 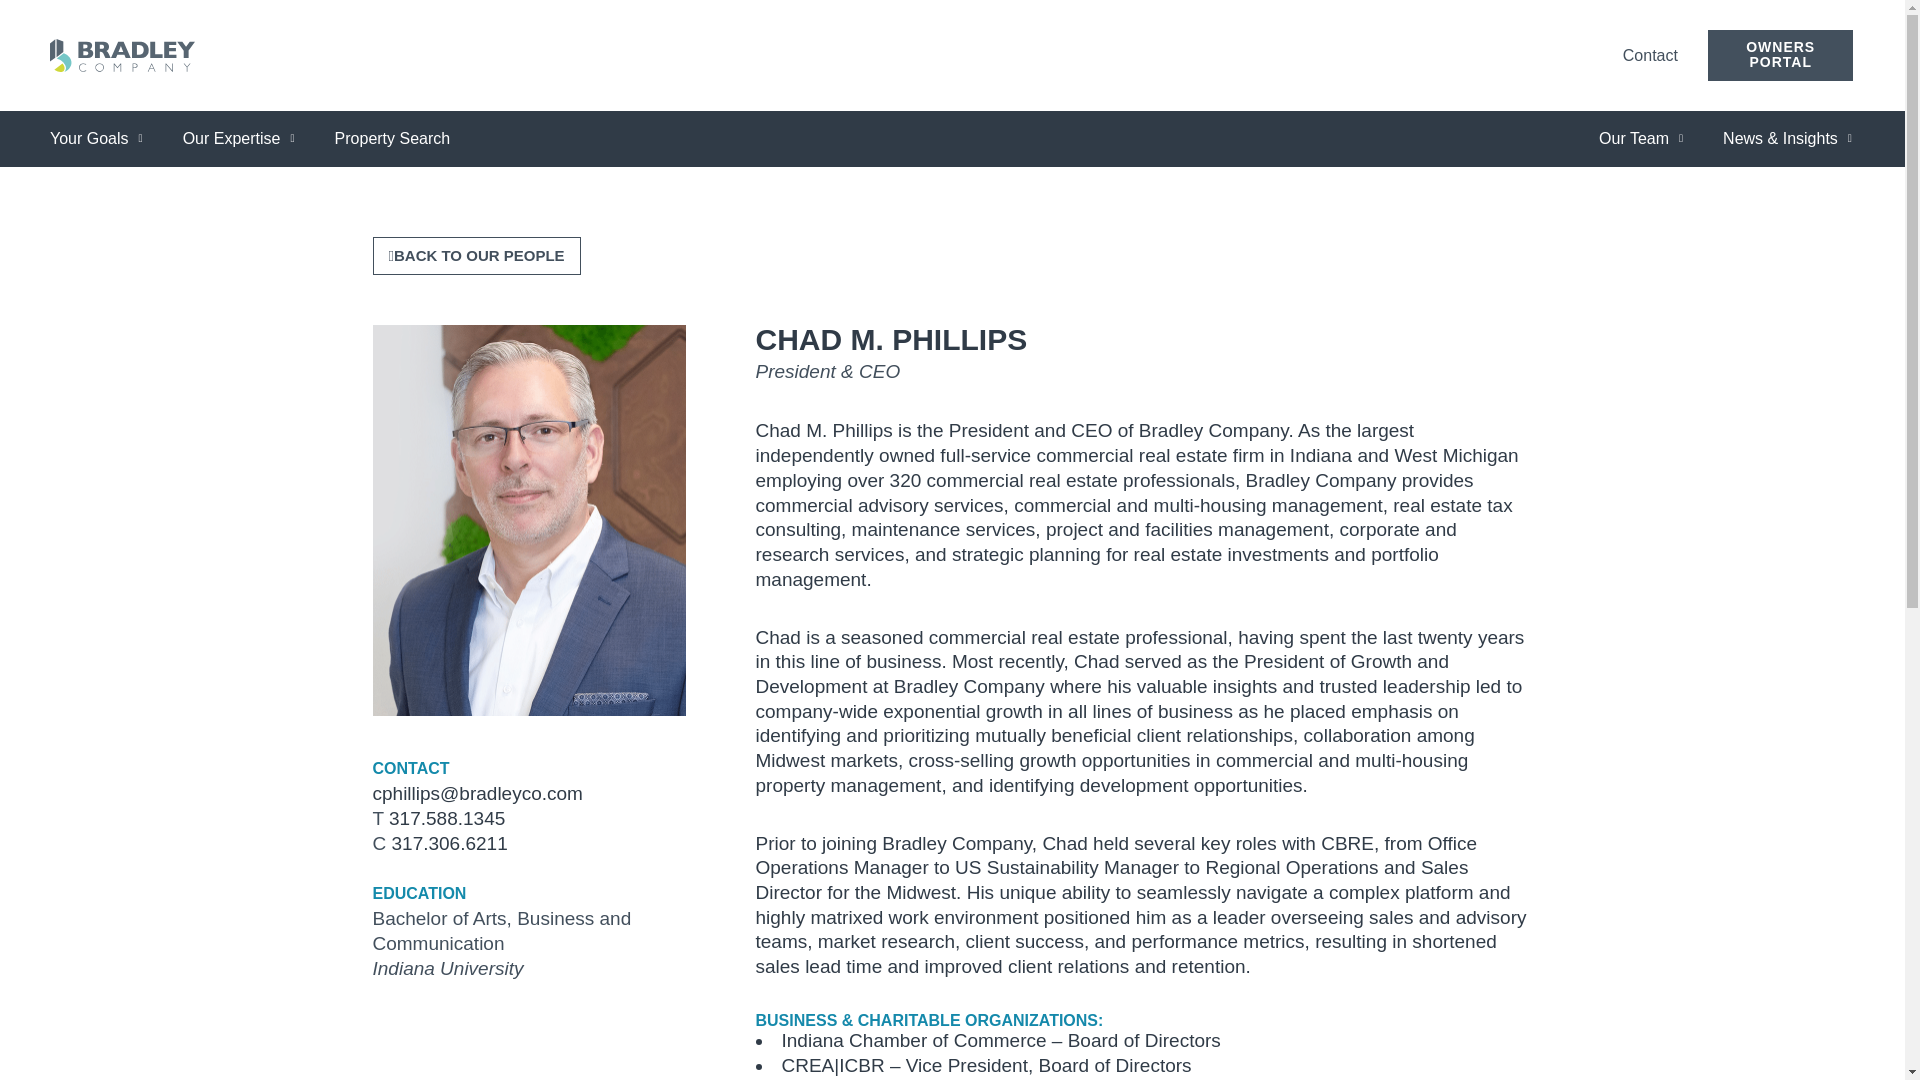 I want to click on OWNERS PORTAL, so click(x=1781, y=56).